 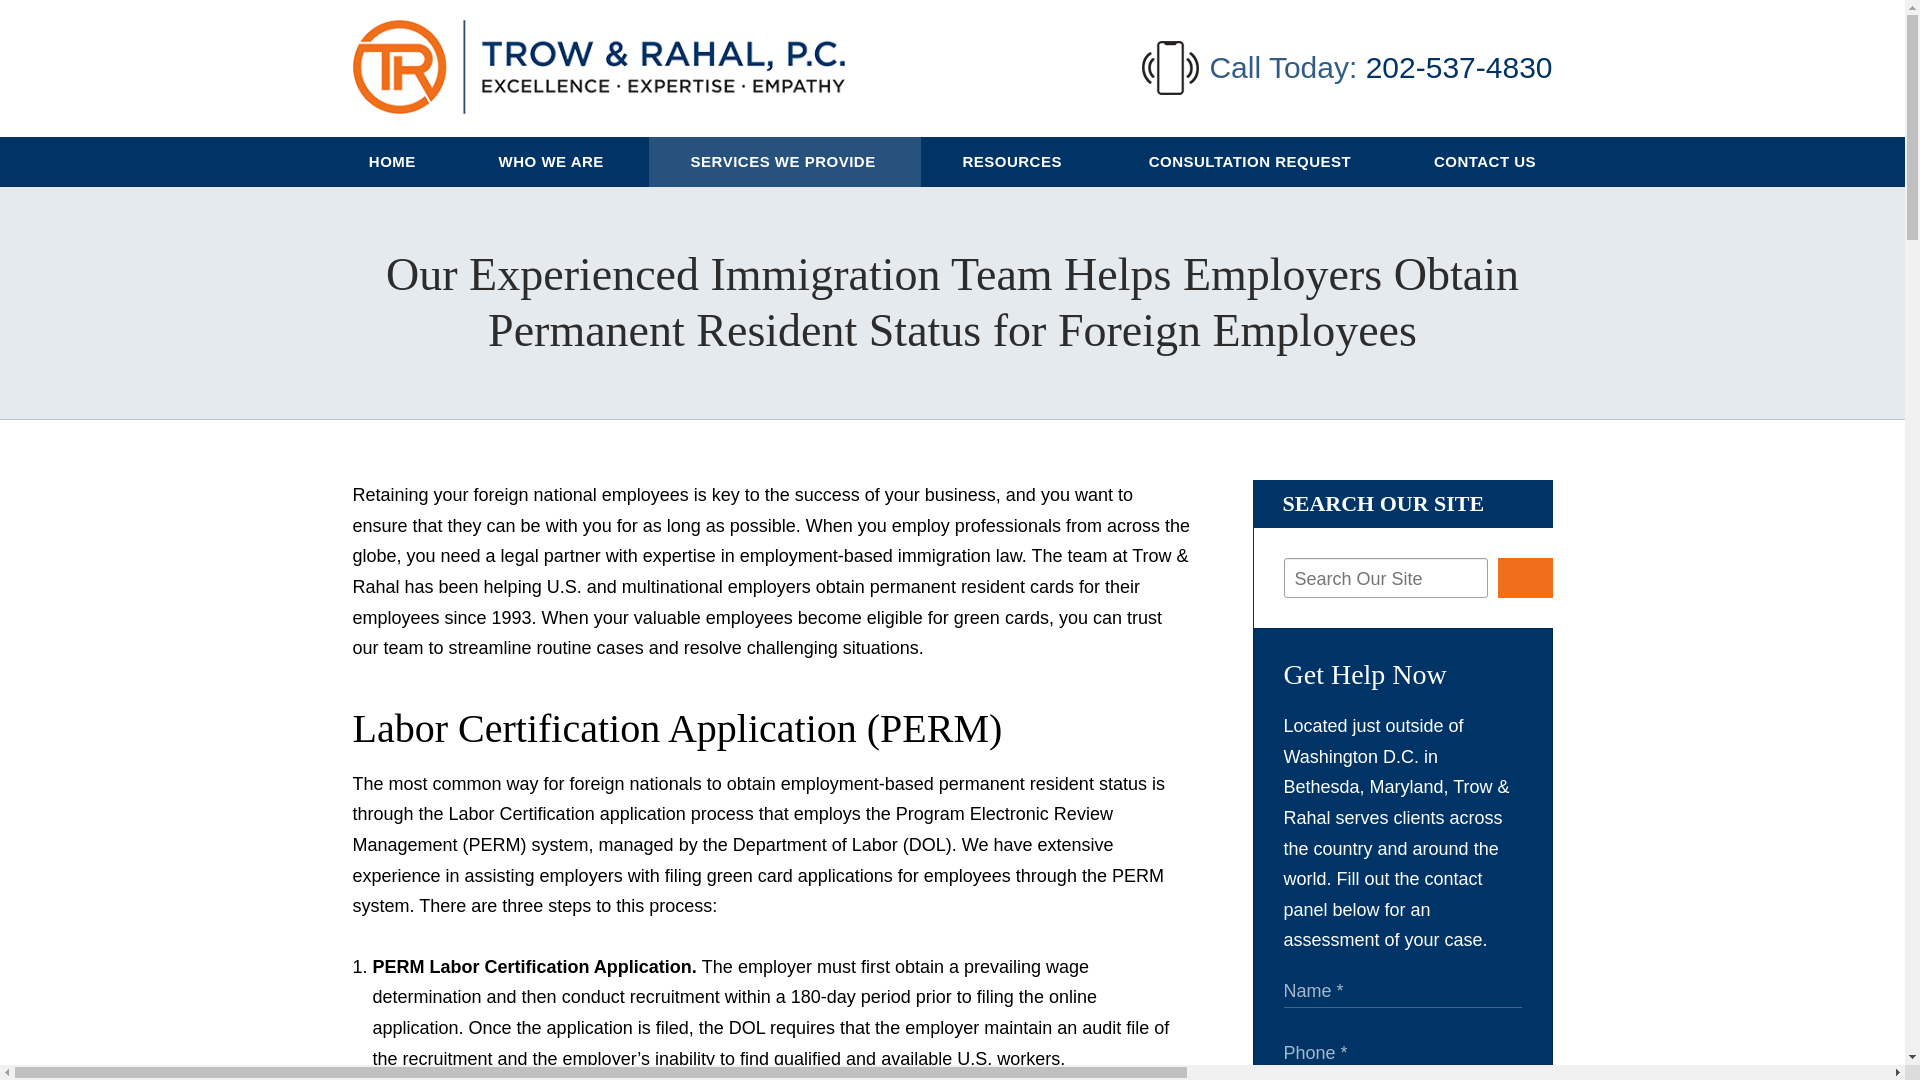 I want to click on SERVICES WE PROVIDE, so click(x=784, y=162).